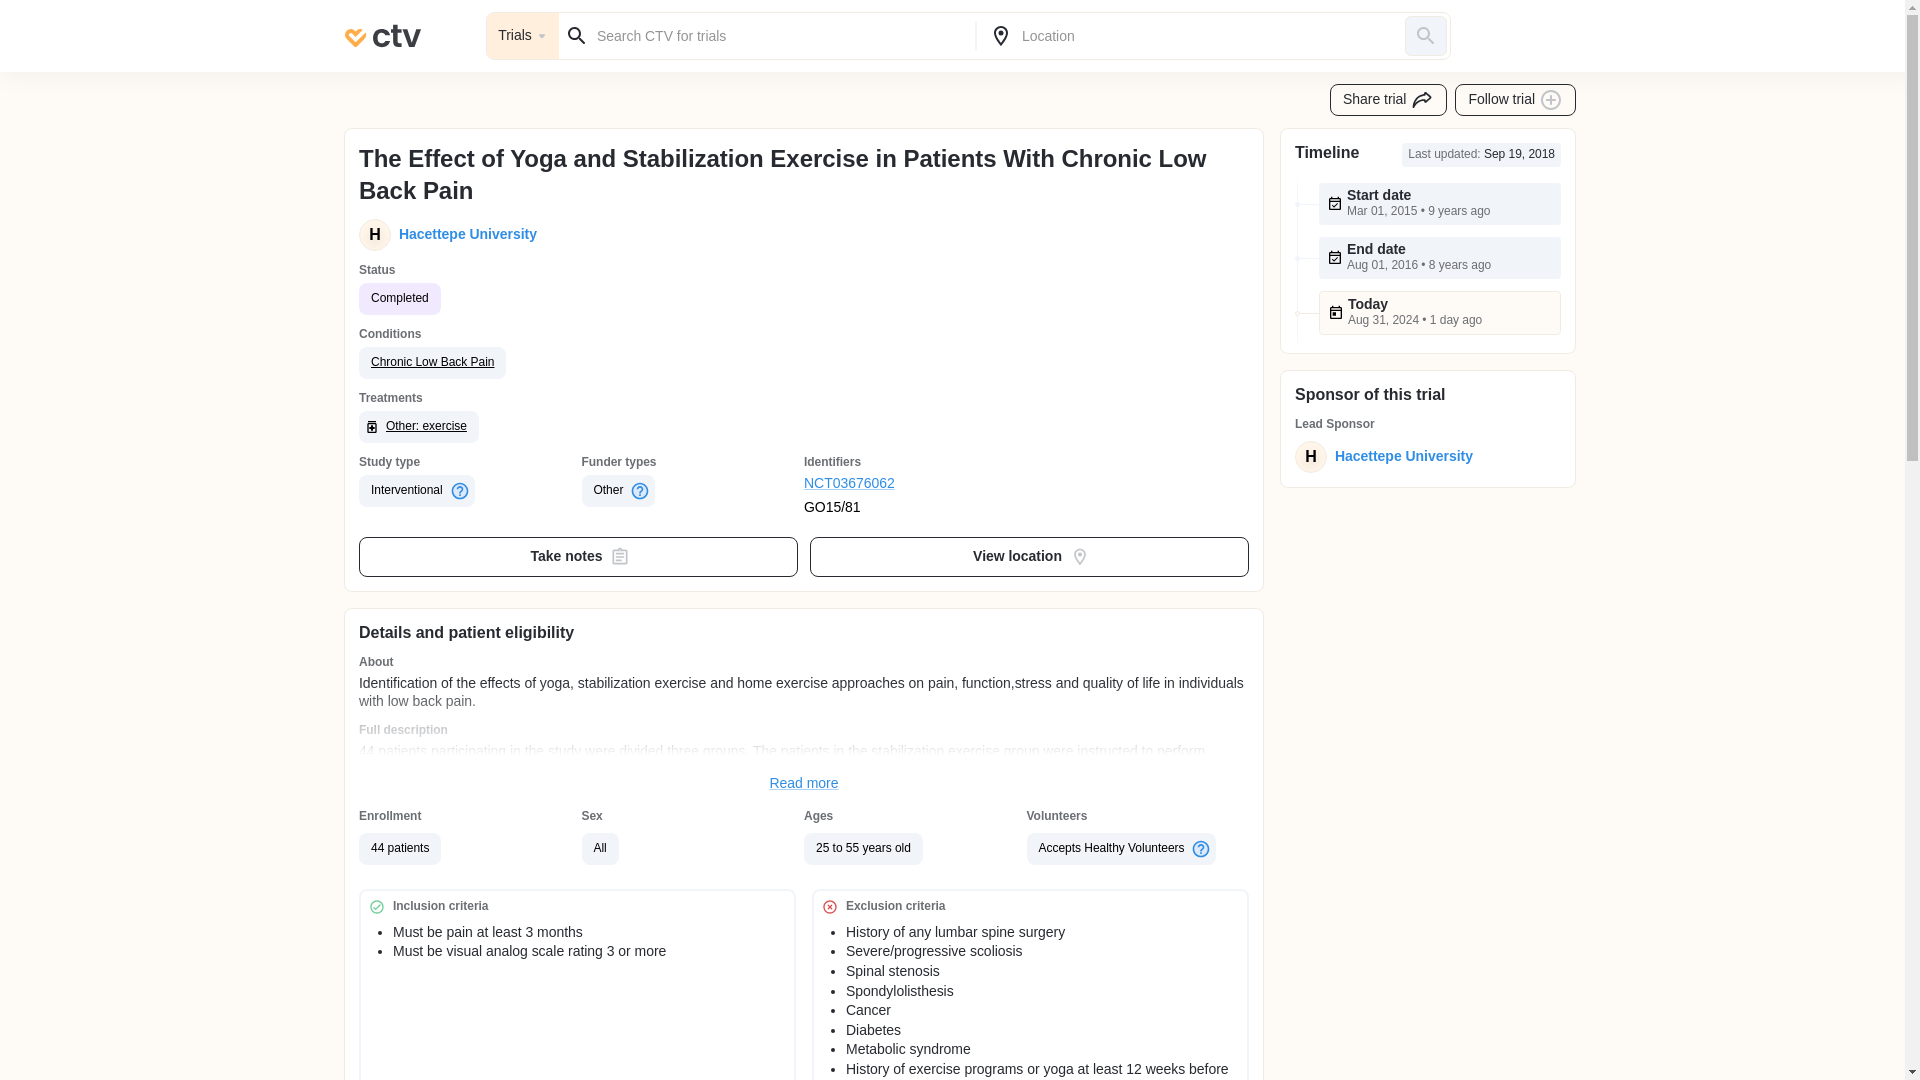 The image size is (1920, 1080). I want to click on Take notes, so click(578, 556).